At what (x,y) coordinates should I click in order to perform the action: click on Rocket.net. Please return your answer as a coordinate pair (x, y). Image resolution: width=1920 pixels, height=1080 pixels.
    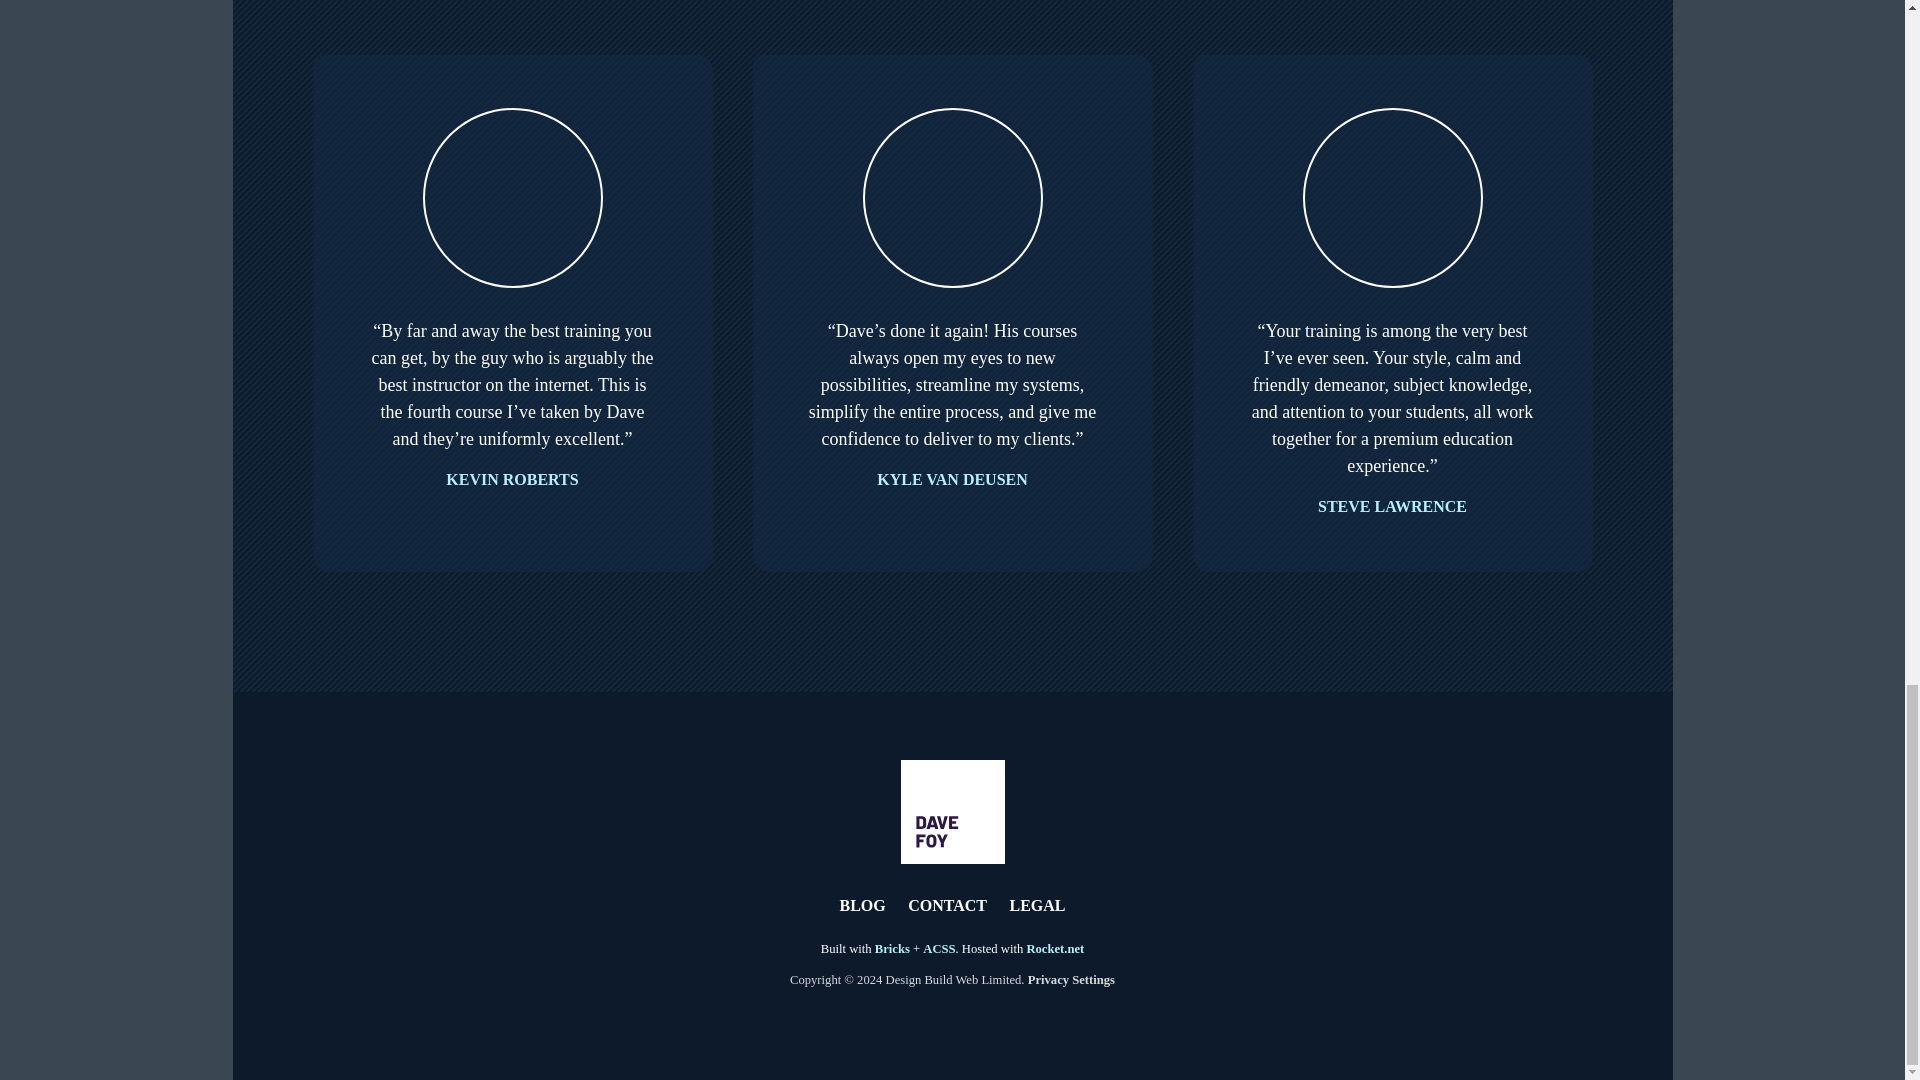
    Looking at the image, I should click on (1054, 948).